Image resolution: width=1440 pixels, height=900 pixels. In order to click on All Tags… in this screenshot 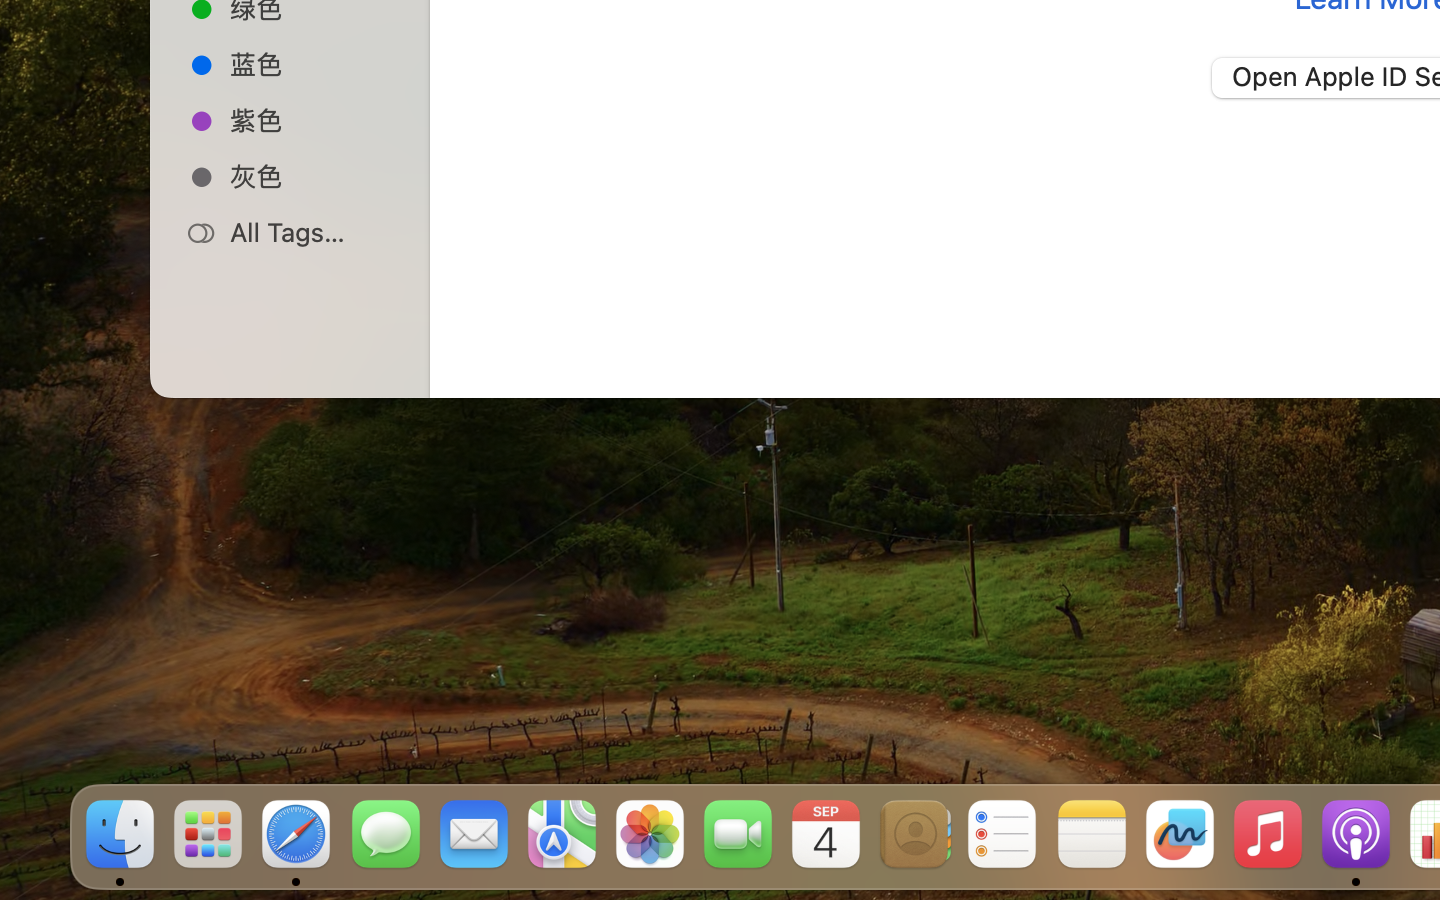, I will do `click(311, 232)`.